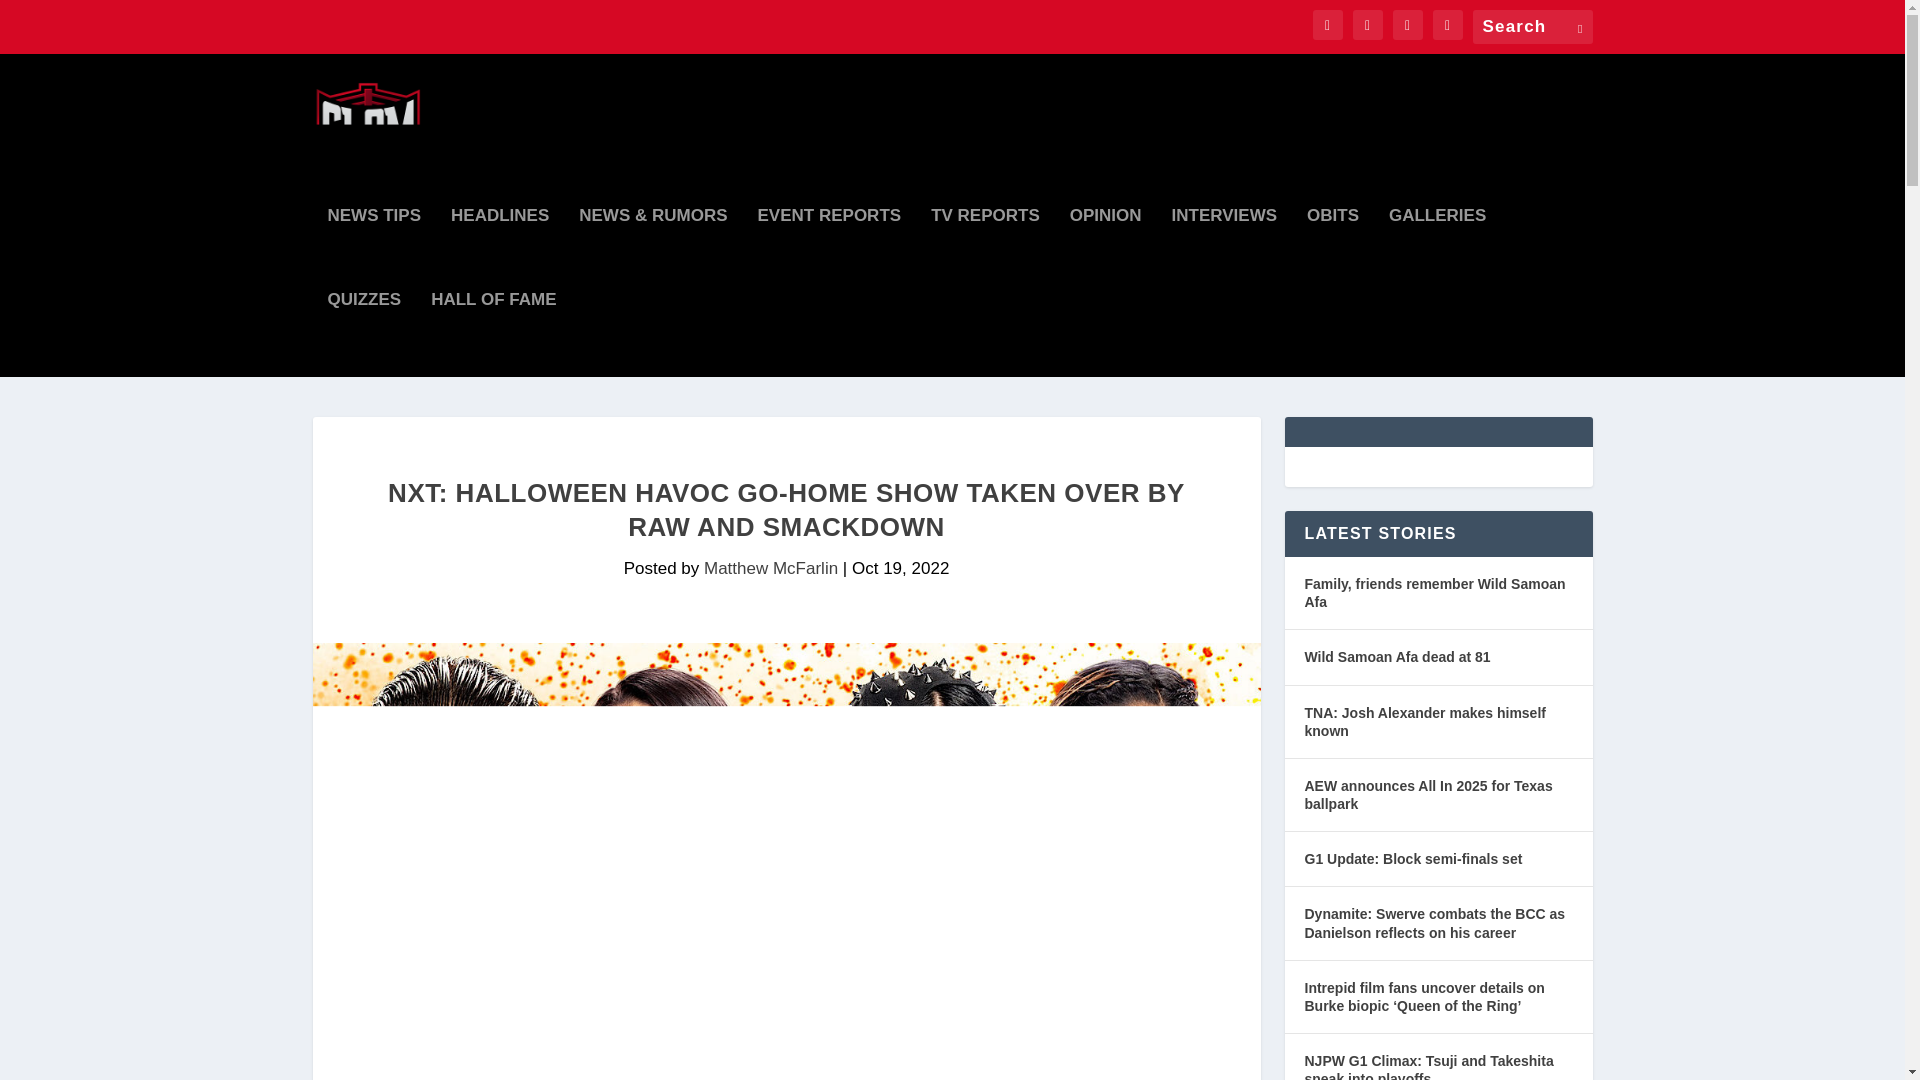  What do you see at coordinates (375, 250) in the screenshot?
I see `NEWS TIPS` at bounding box center [375, 250].